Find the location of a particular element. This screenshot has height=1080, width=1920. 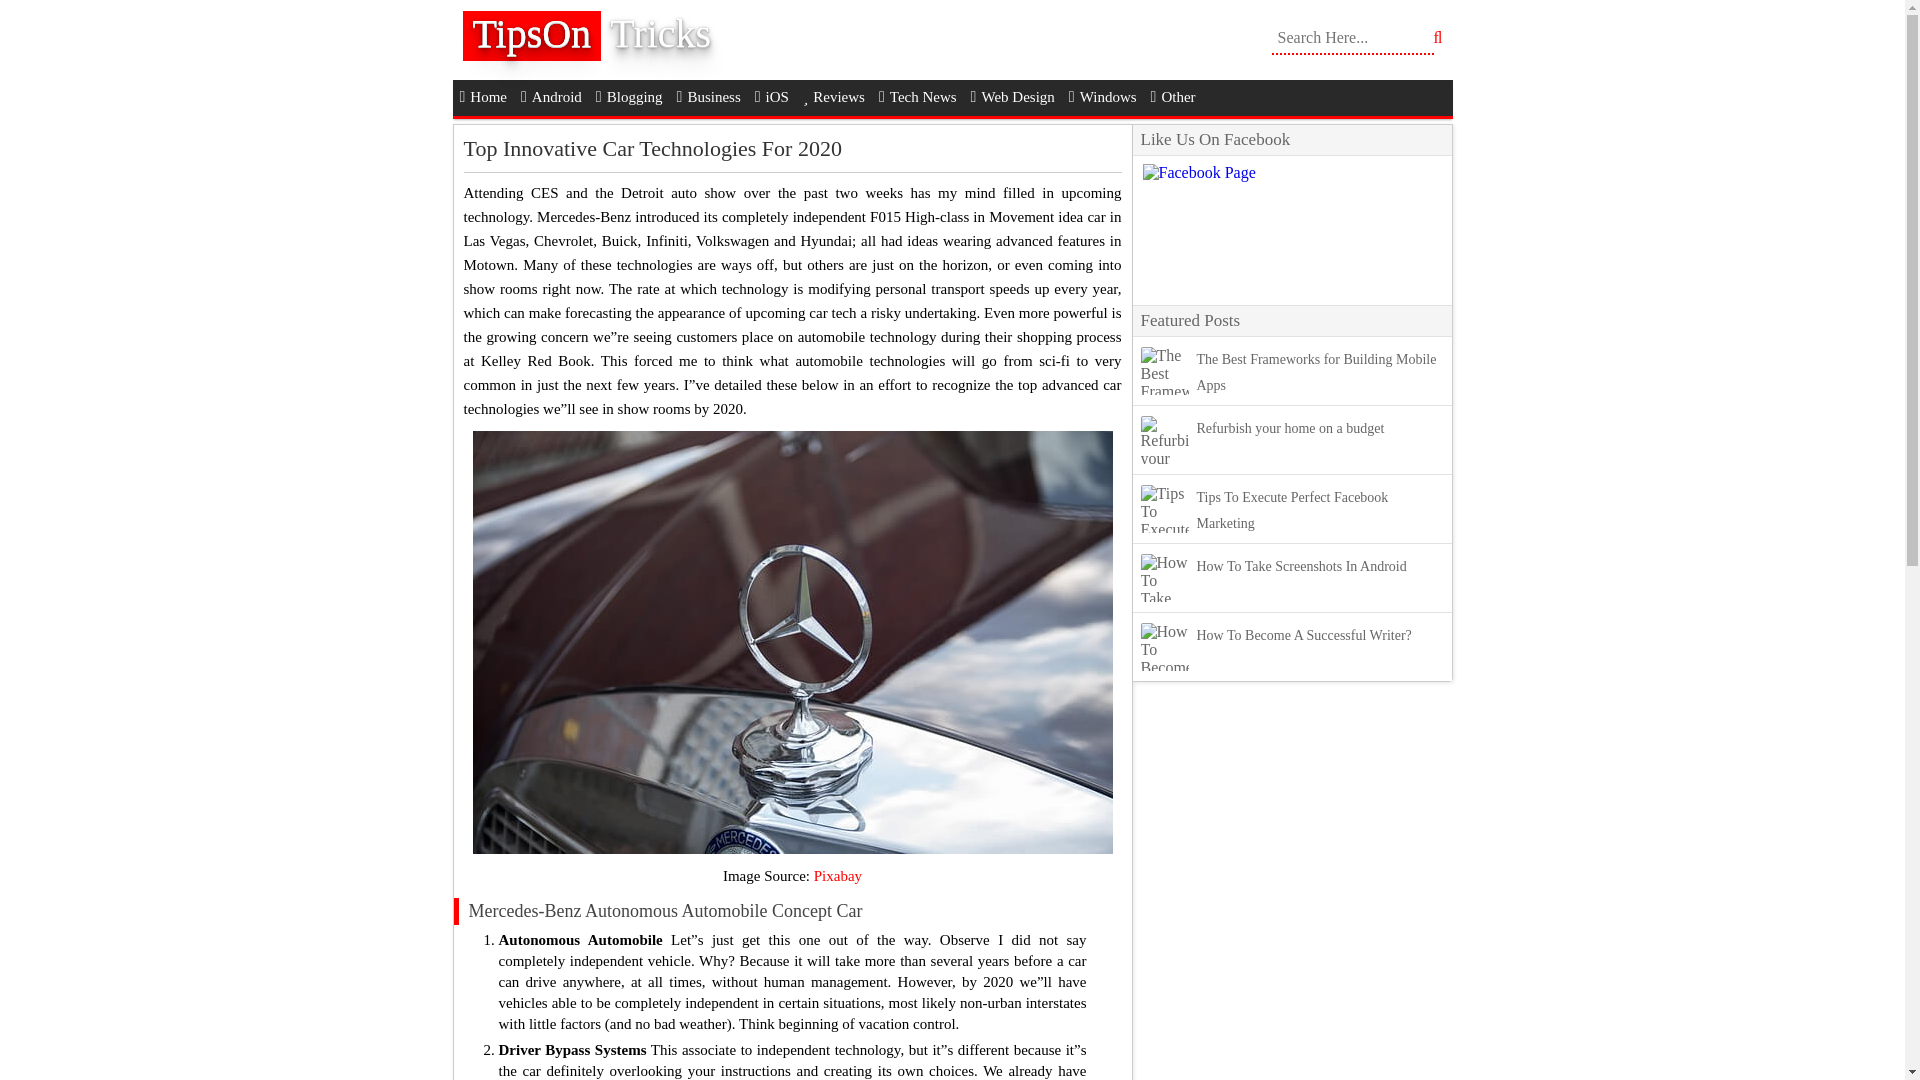

Other is located at coordinates (1174, 96).